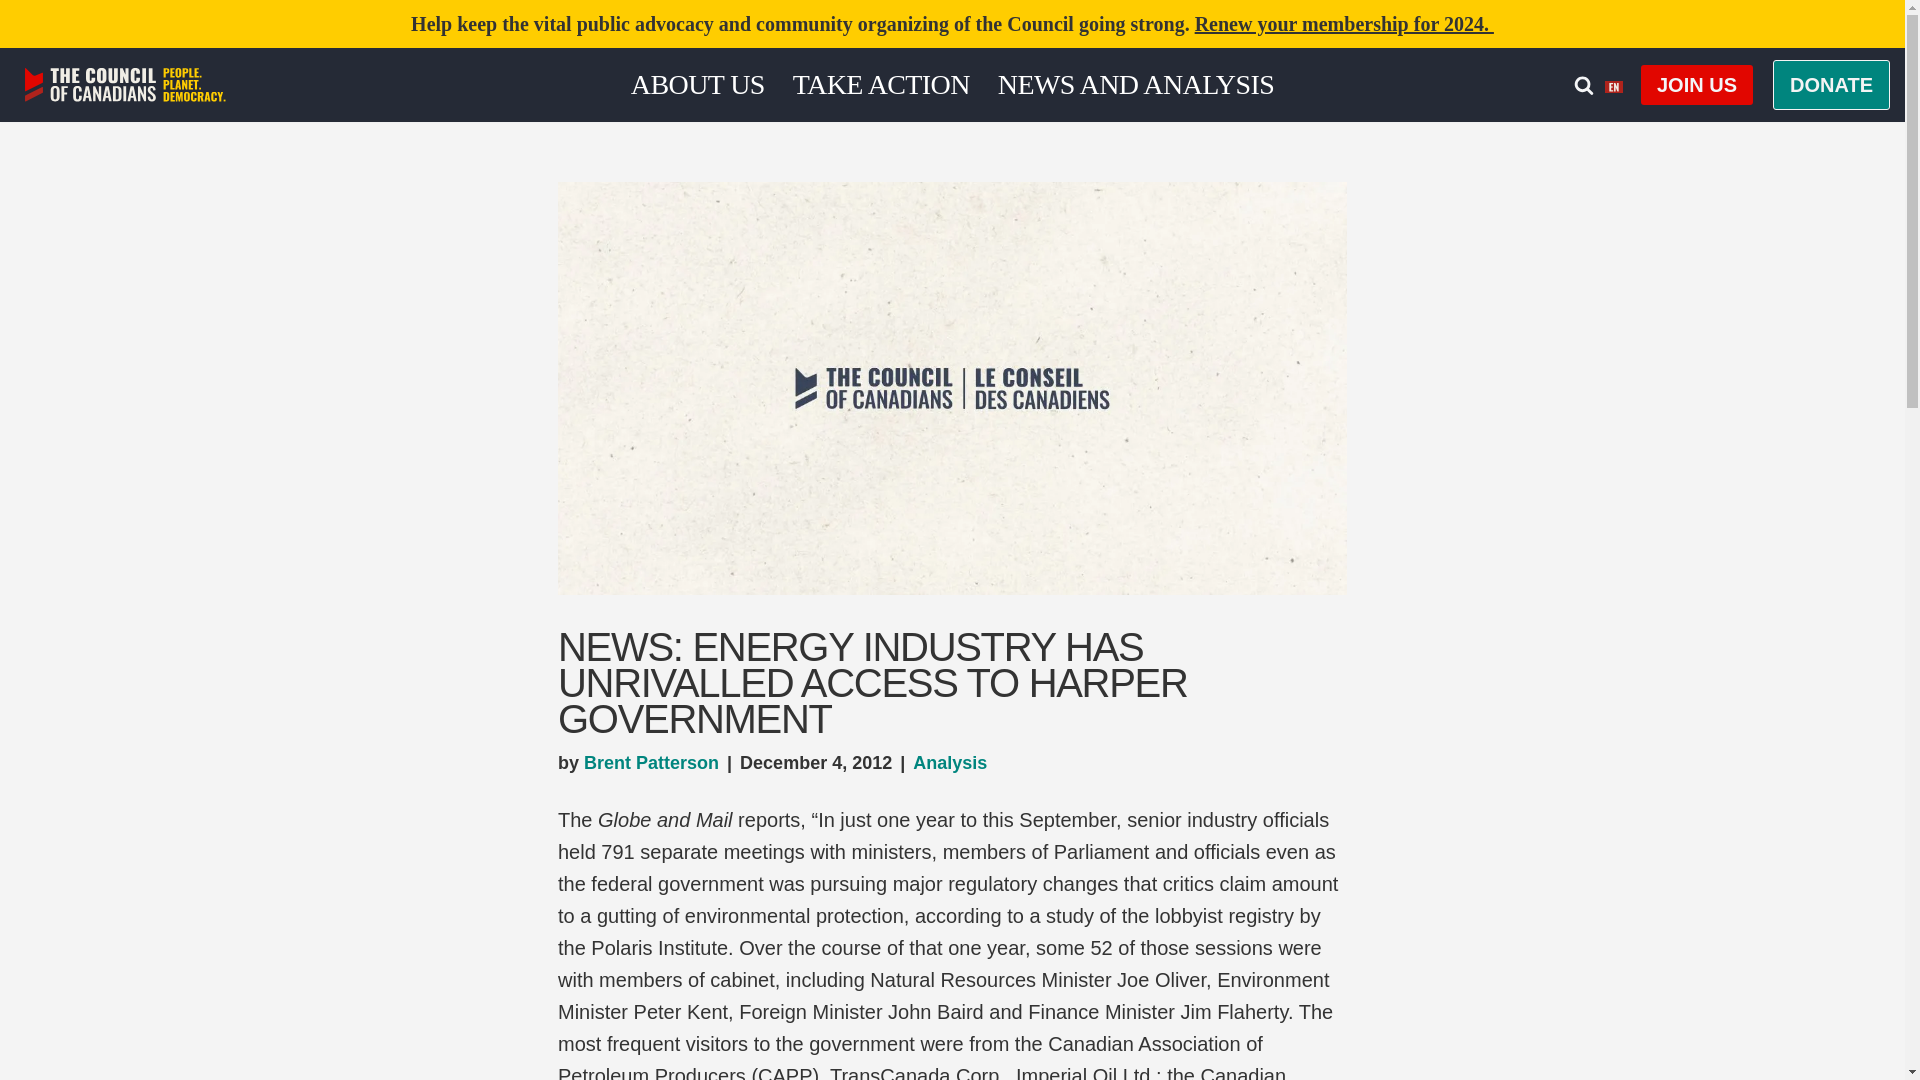 This screenshot has width=1920, height=1080. What do you see at coordinates (880, 84) in the screenshot?
I see `TAKE ACTION` at bounding box center [880, 84].